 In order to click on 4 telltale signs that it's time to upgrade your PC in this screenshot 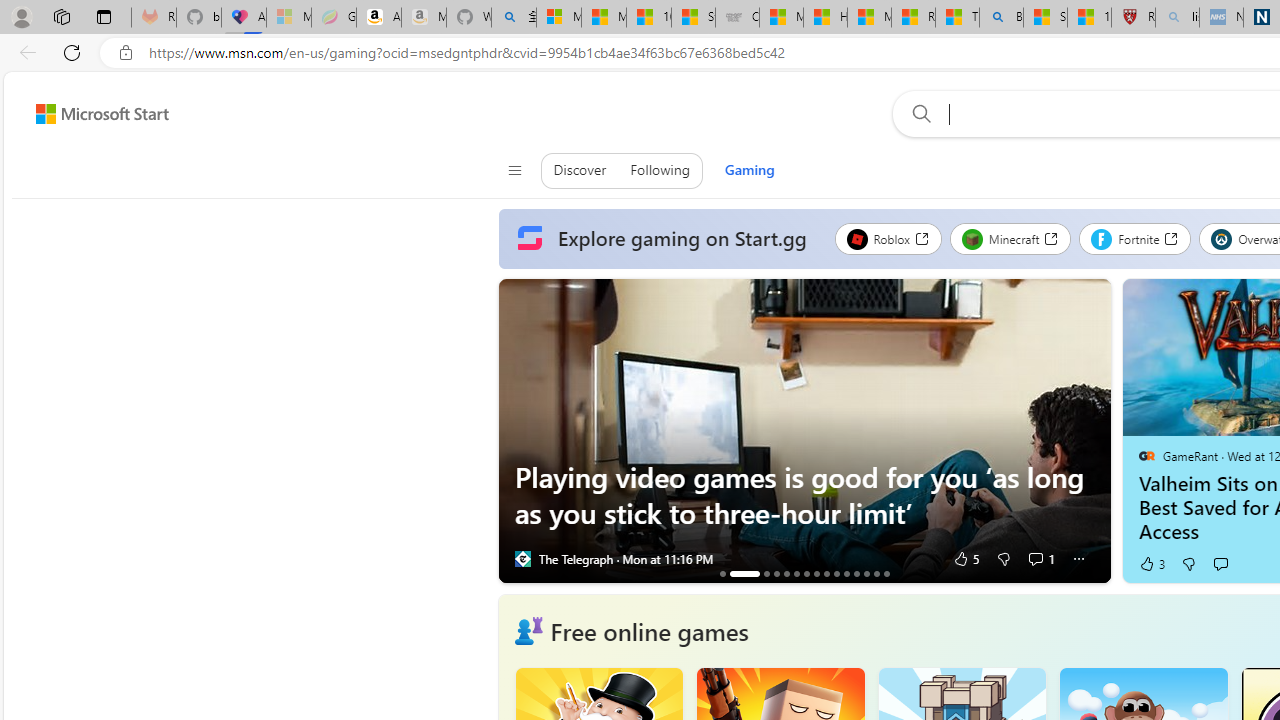, I will do `click(856, 573)`.